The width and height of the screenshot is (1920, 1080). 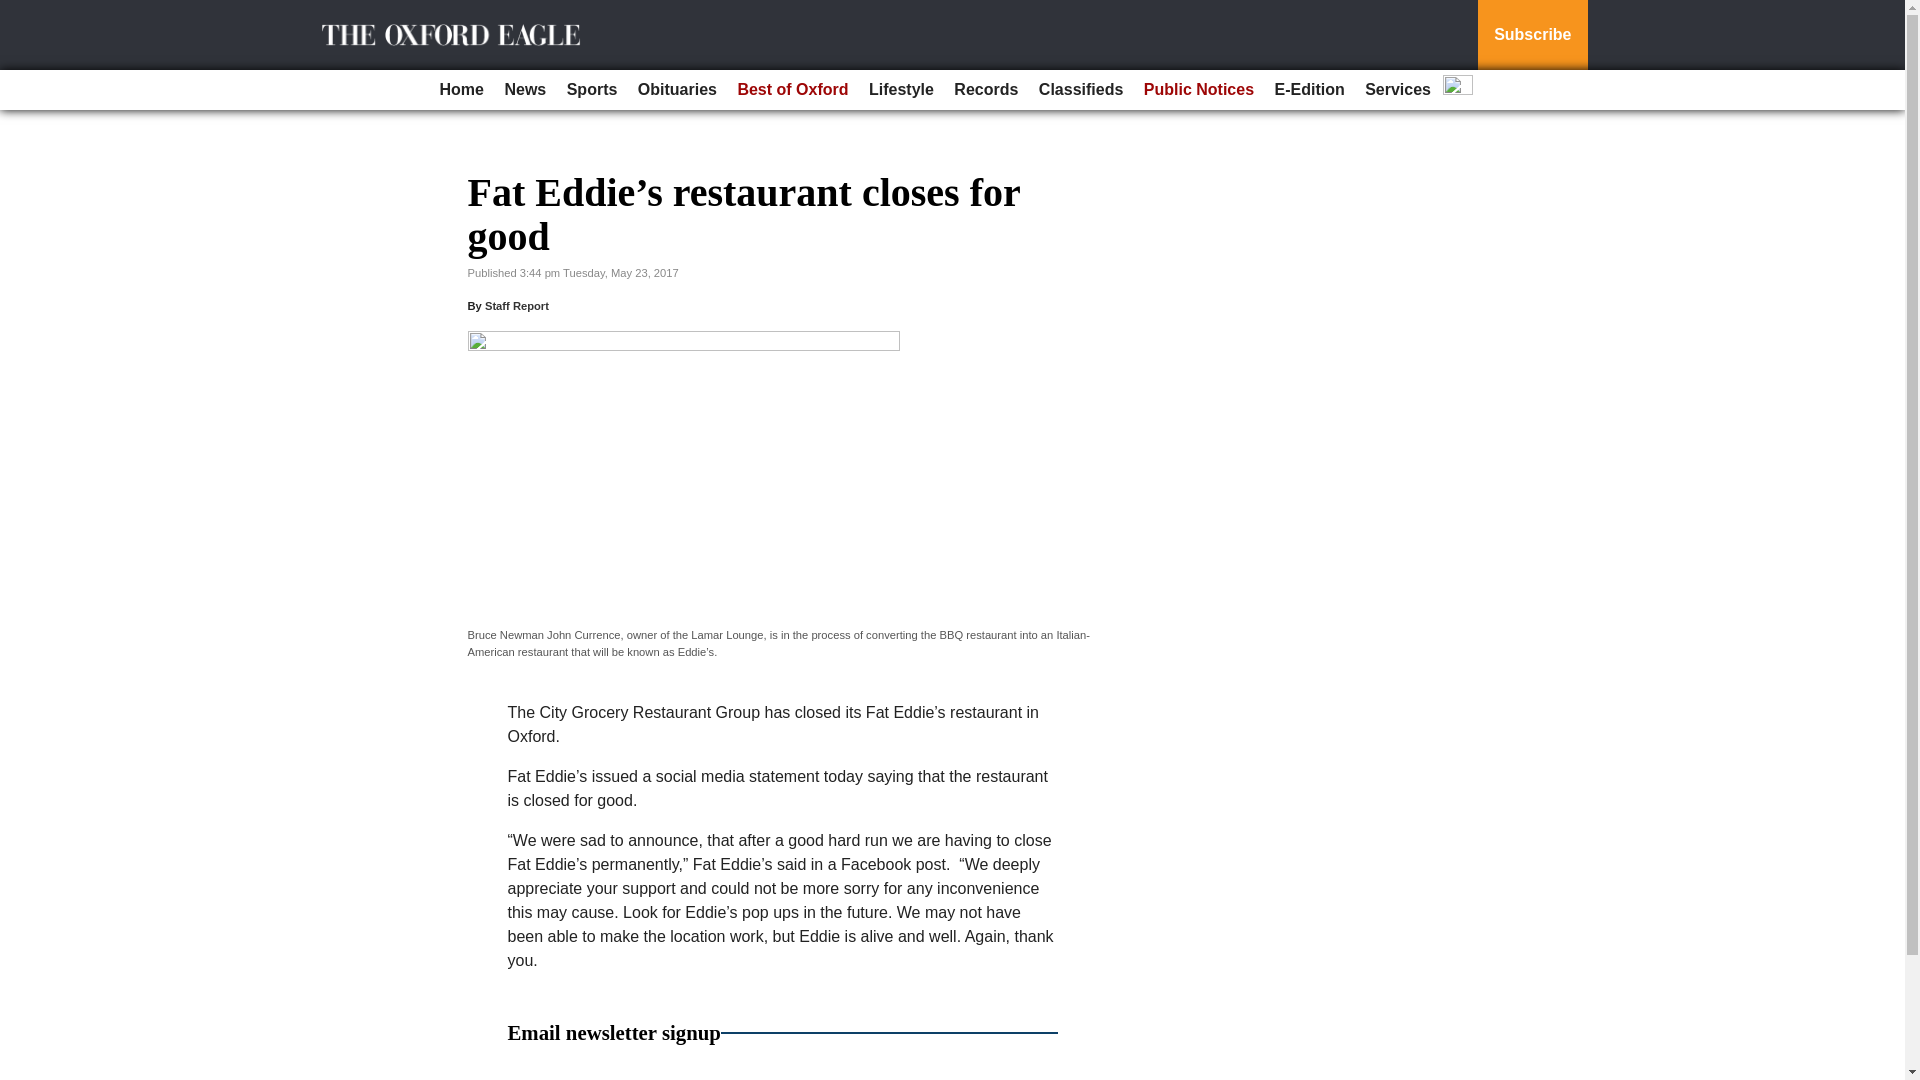 I want to click on Obituaries, so click(x=677, y=90).